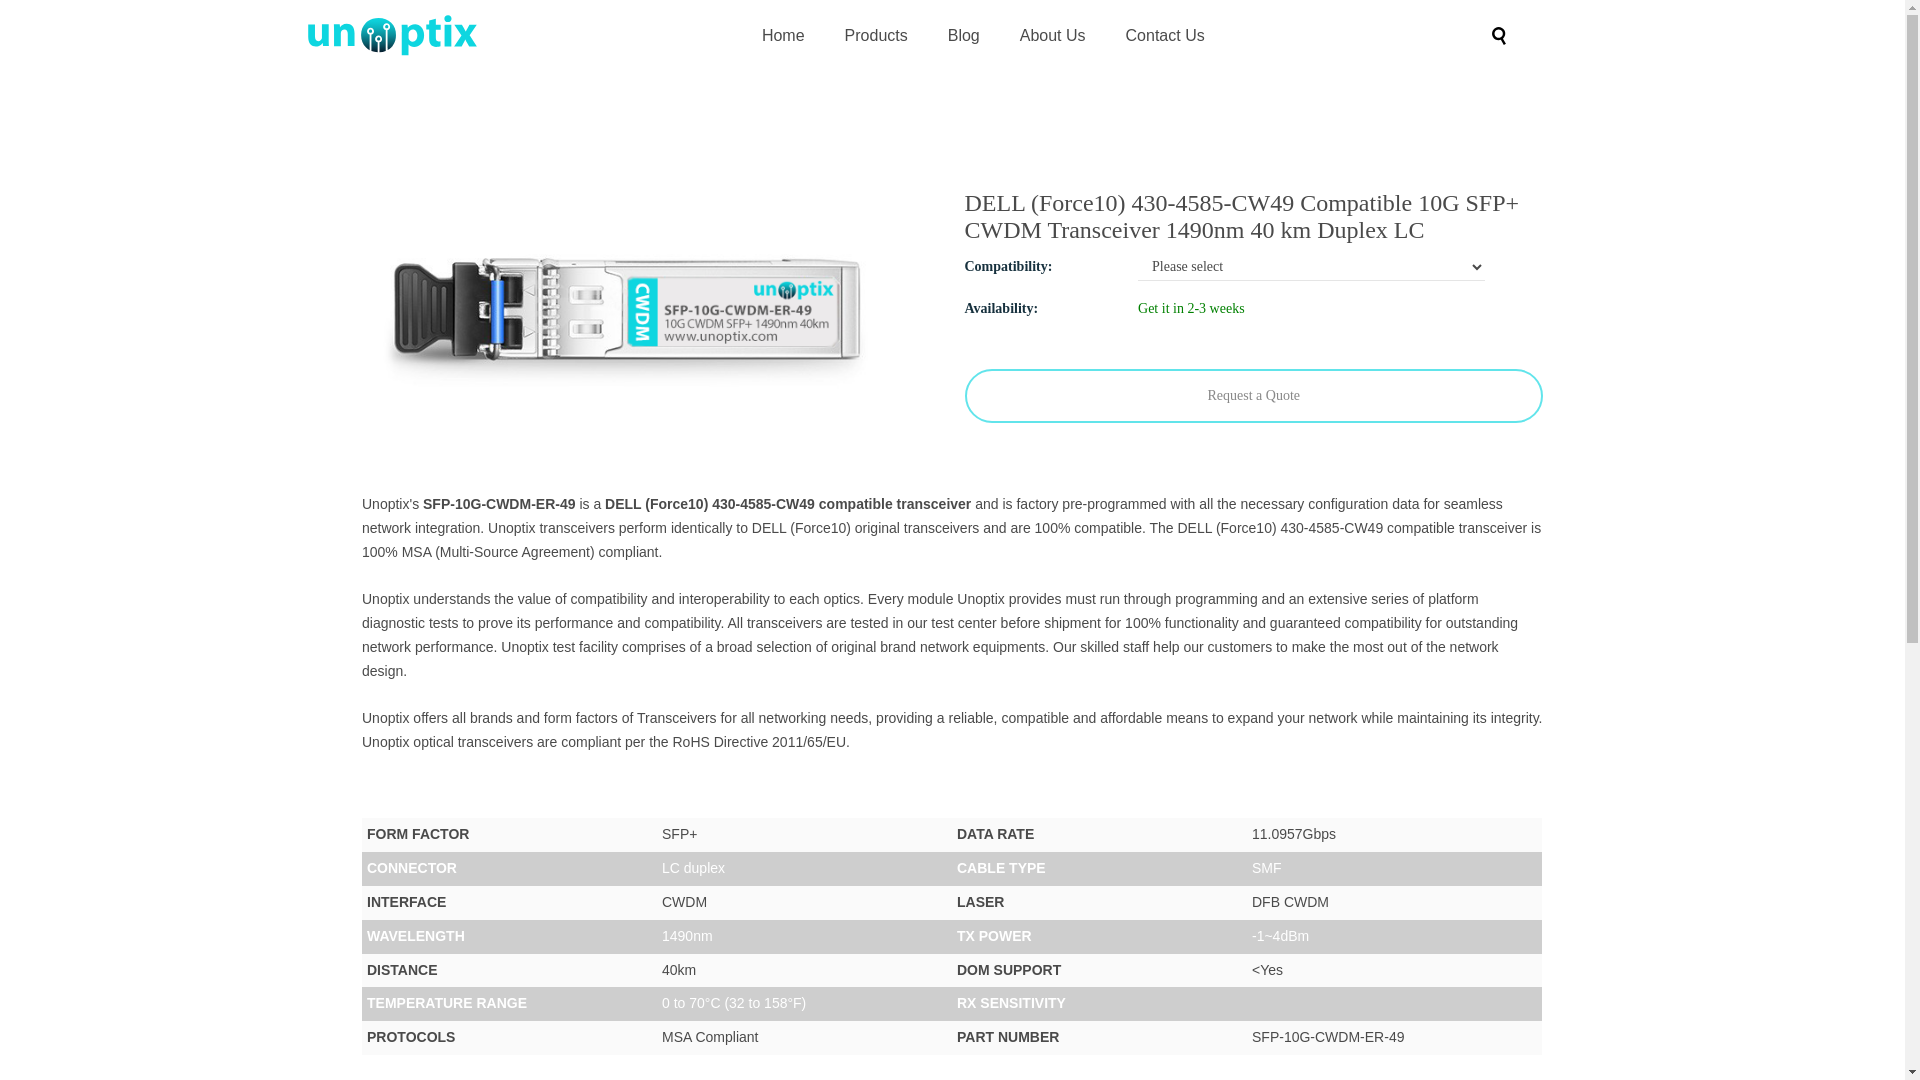 This screenshot has height=1080, width=1920. Describe the element at coordinates (1052, 34) in the screenshot. I see `About Us` at that location.